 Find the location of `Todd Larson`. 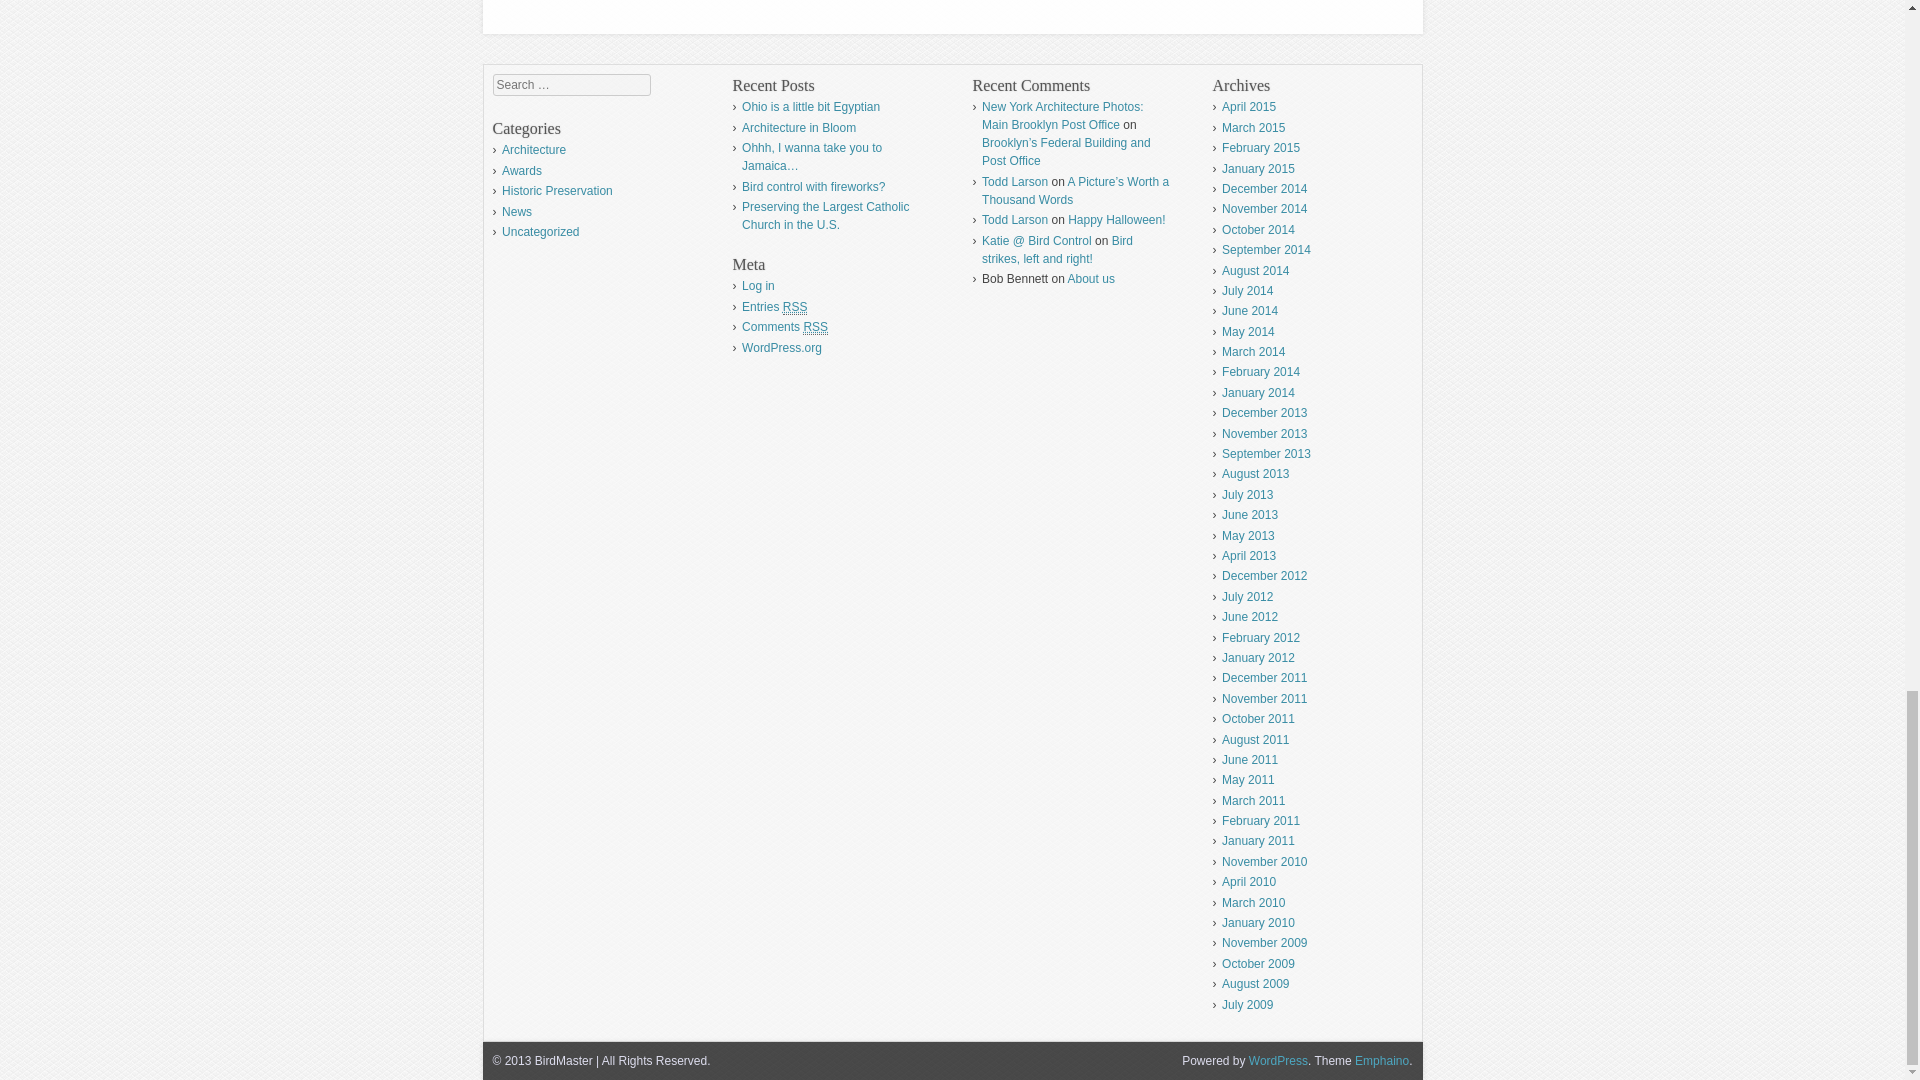

Todd Larson is located at coordinates (1014, 182).